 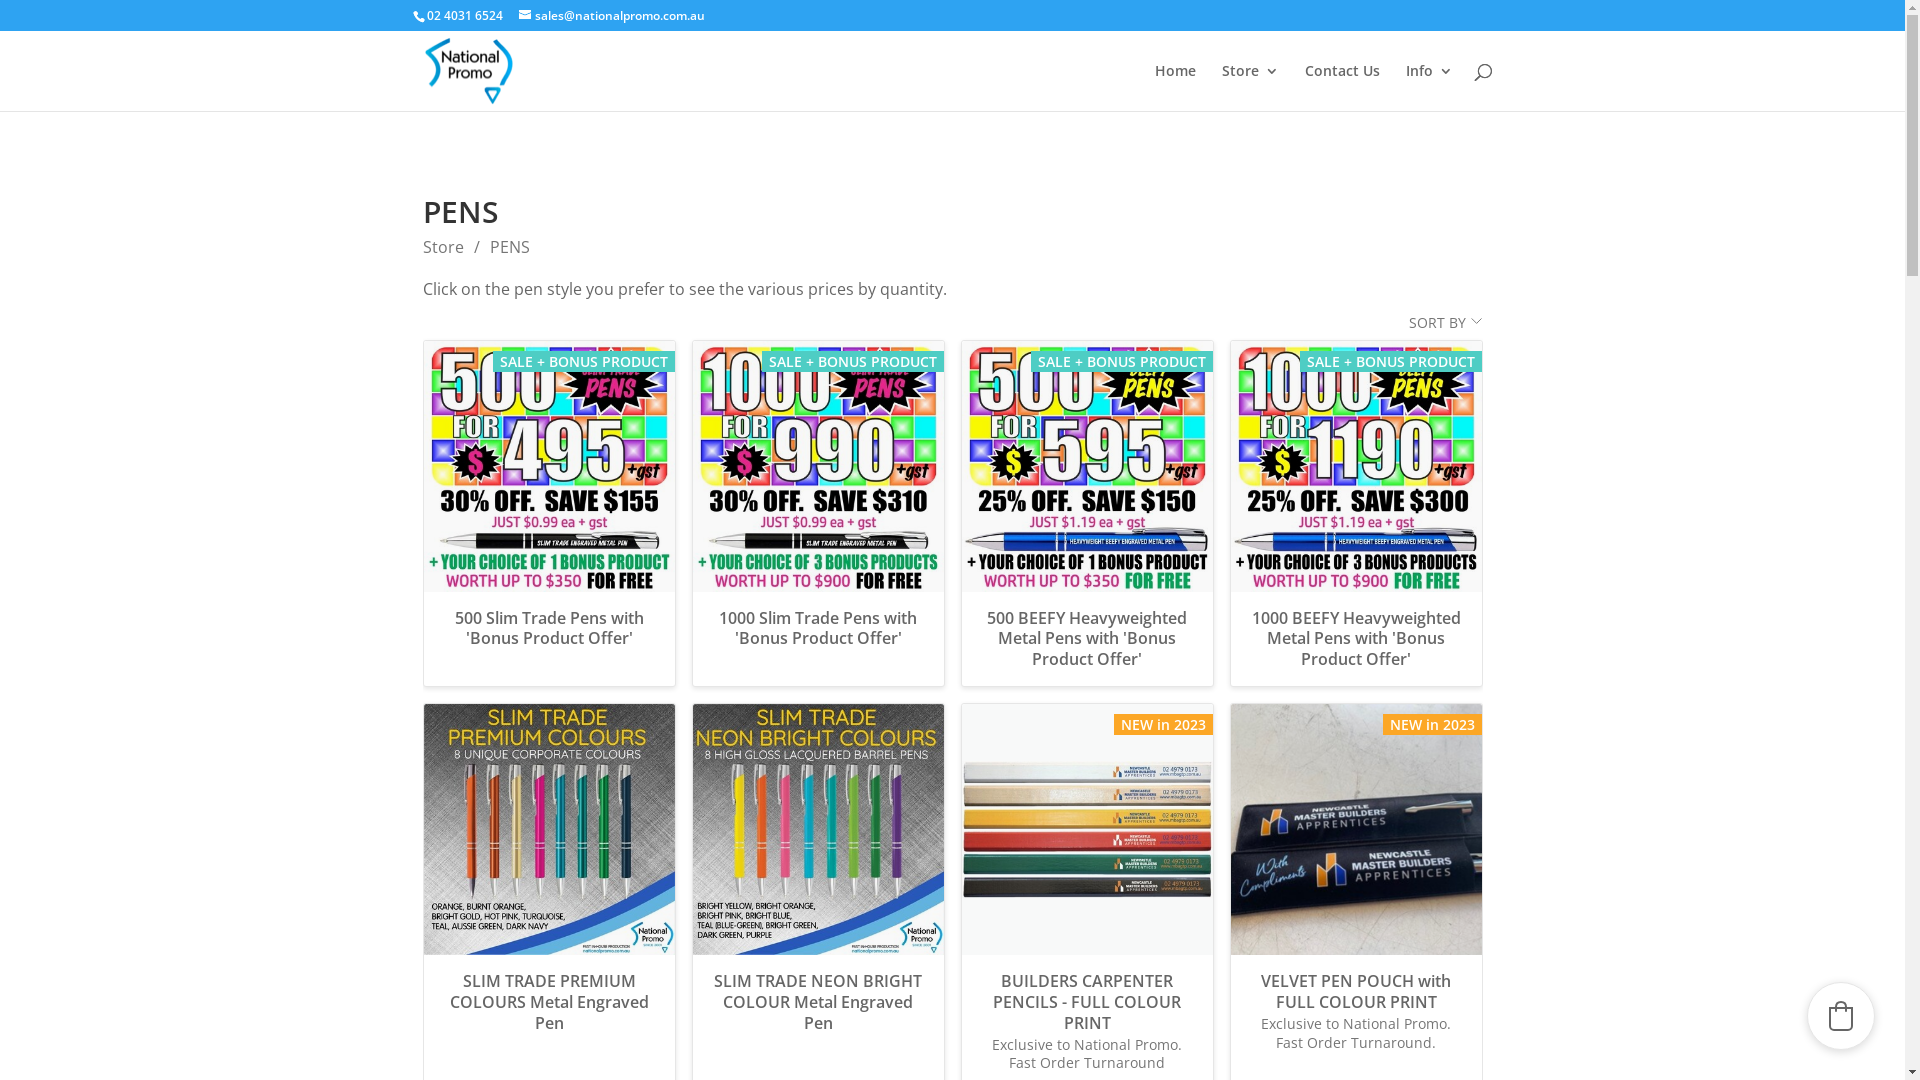 I want to click on BUILDERS CARPENTER PENCILS - FULL COLOUR PRINT, so click(x=1088, y=1002).